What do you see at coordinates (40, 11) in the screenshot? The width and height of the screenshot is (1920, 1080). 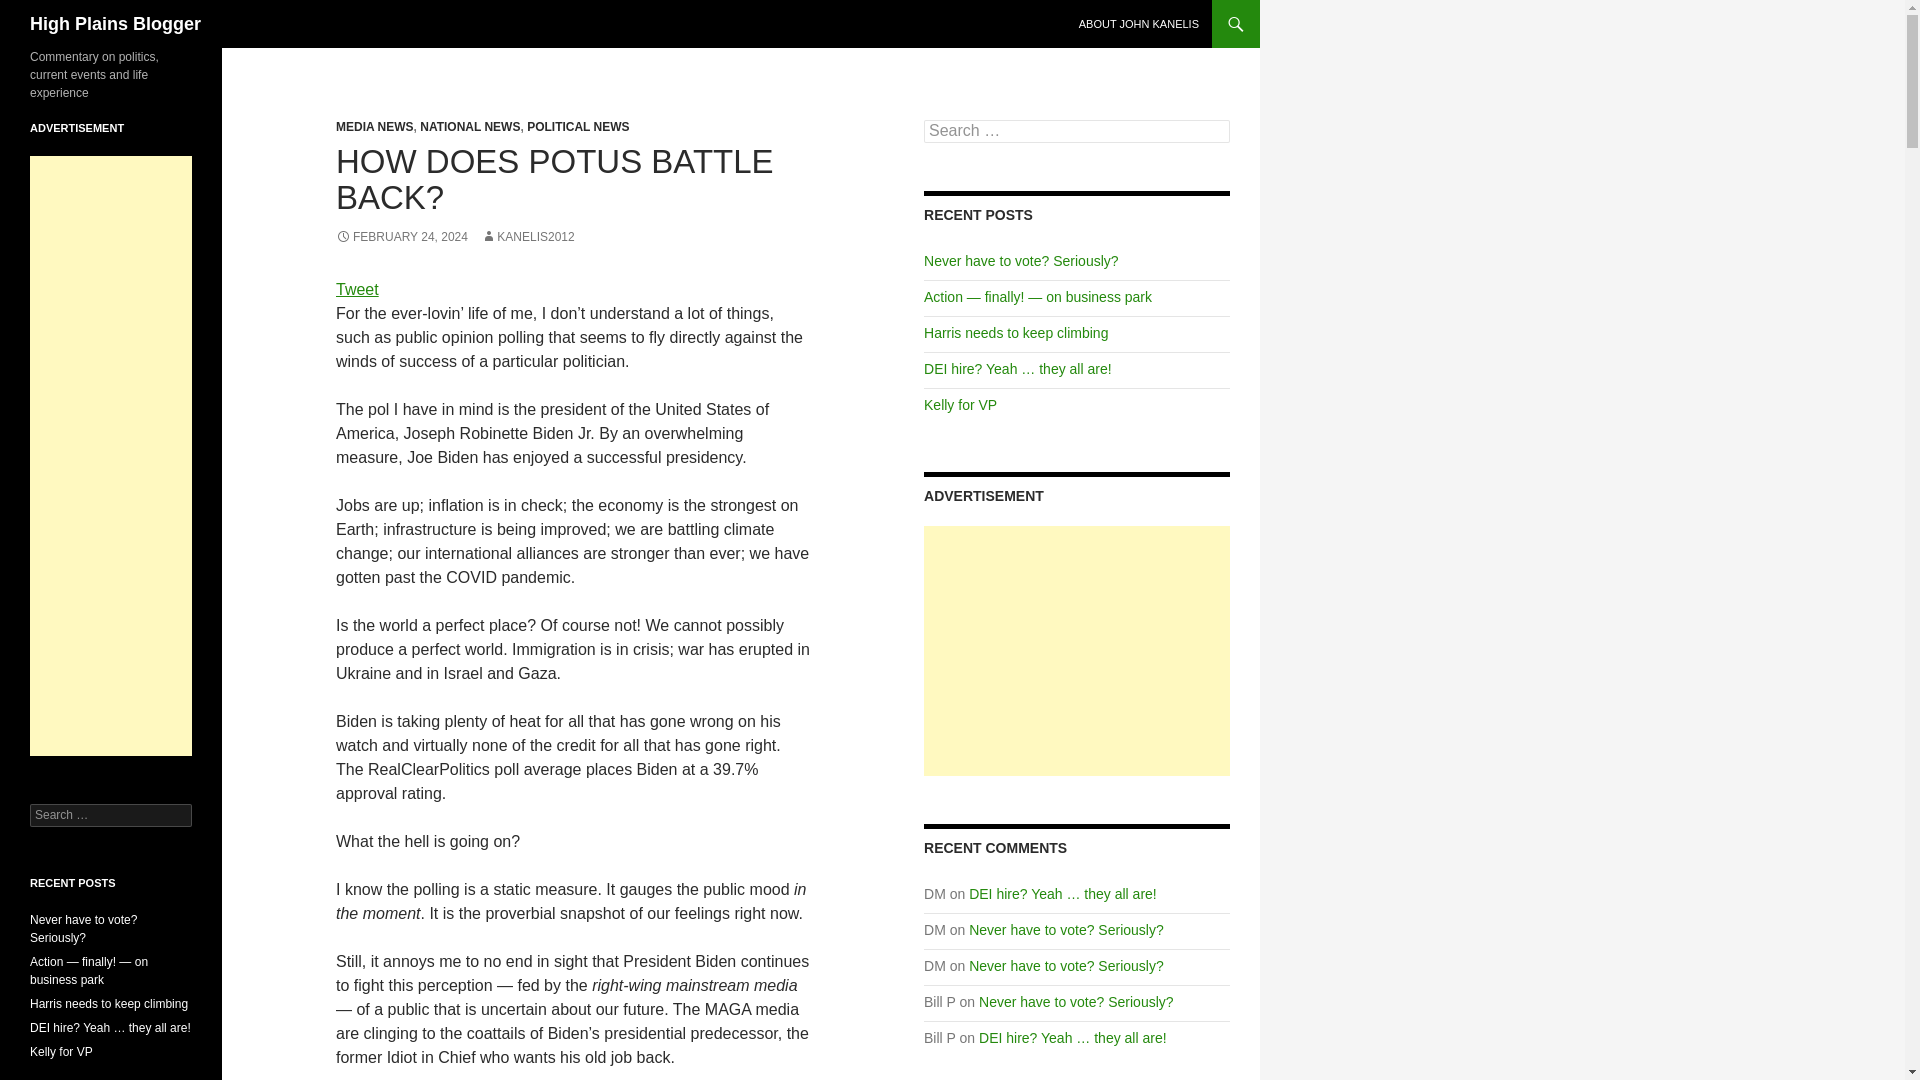 I see `Search` at bounding box center [40, 11].